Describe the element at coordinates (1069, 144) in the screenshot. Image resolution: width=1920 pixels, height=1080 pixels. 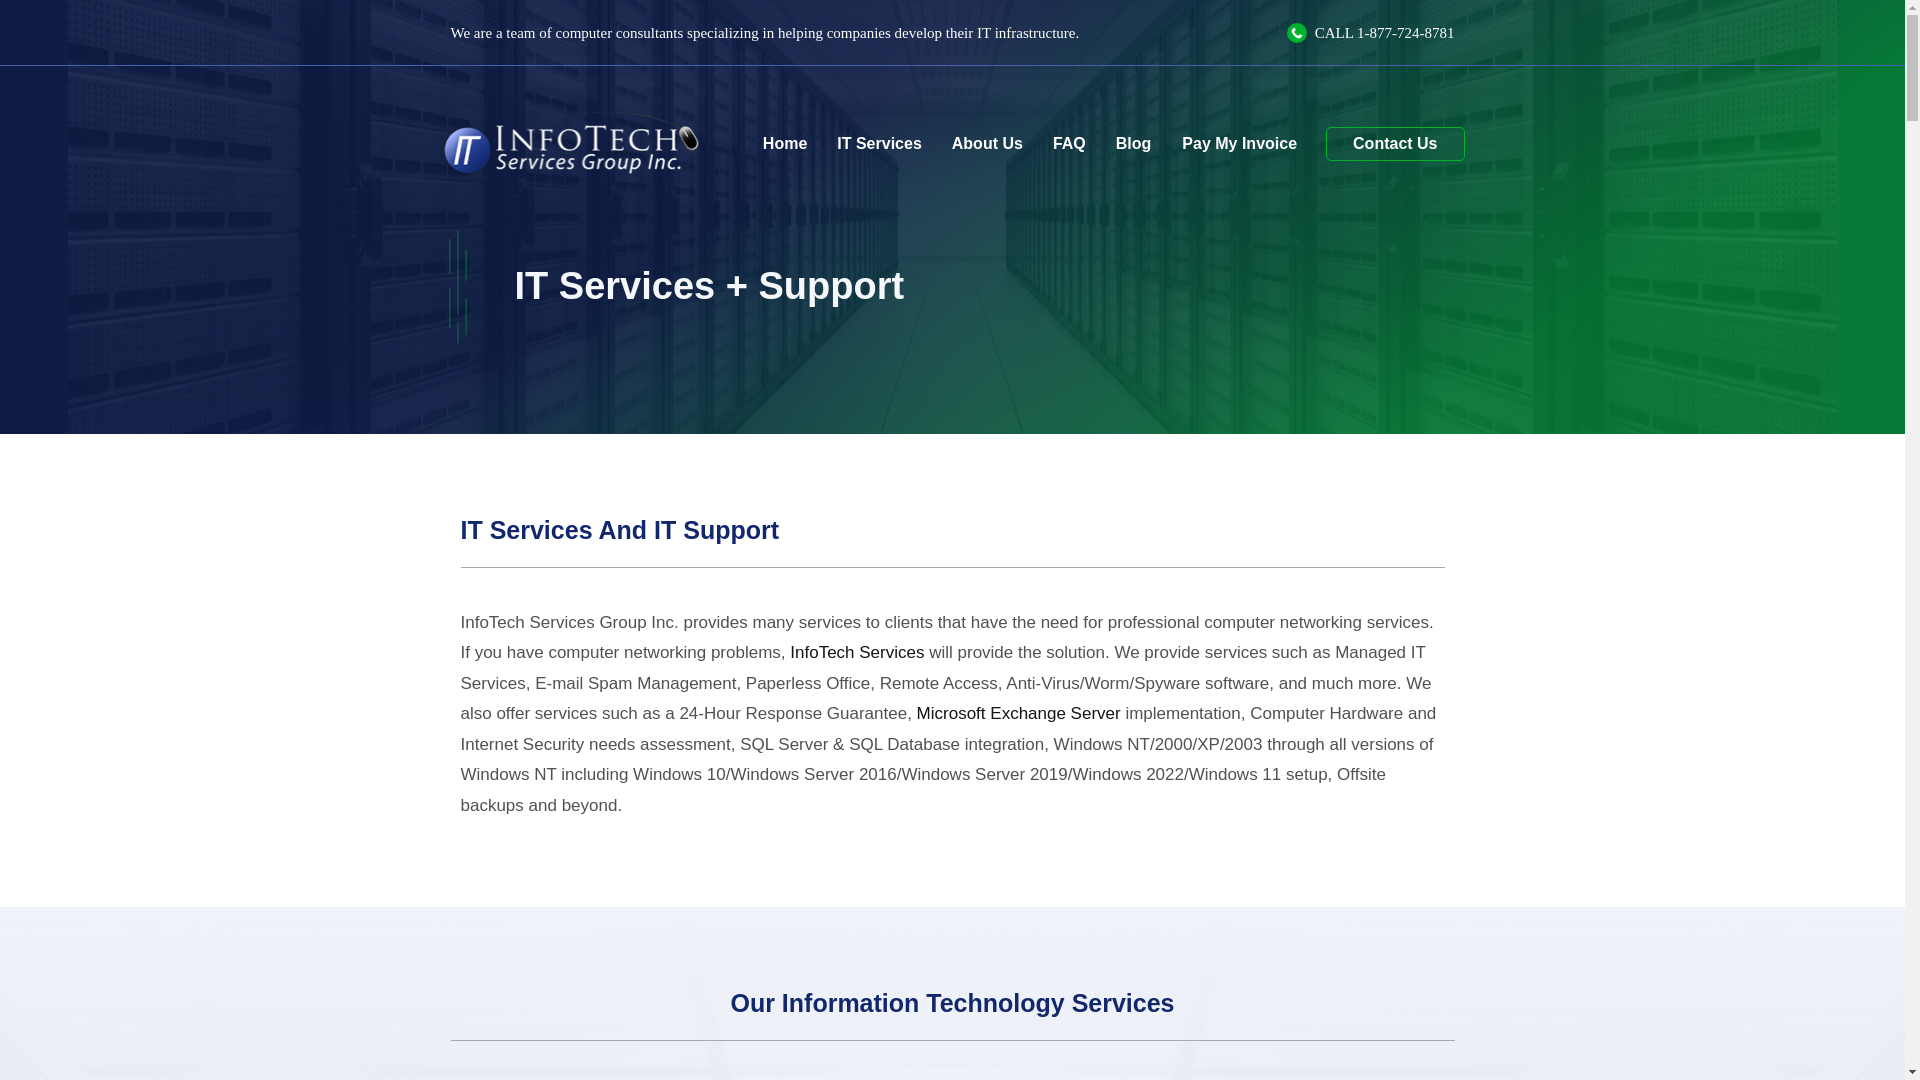
I see `FAQ` at that location.